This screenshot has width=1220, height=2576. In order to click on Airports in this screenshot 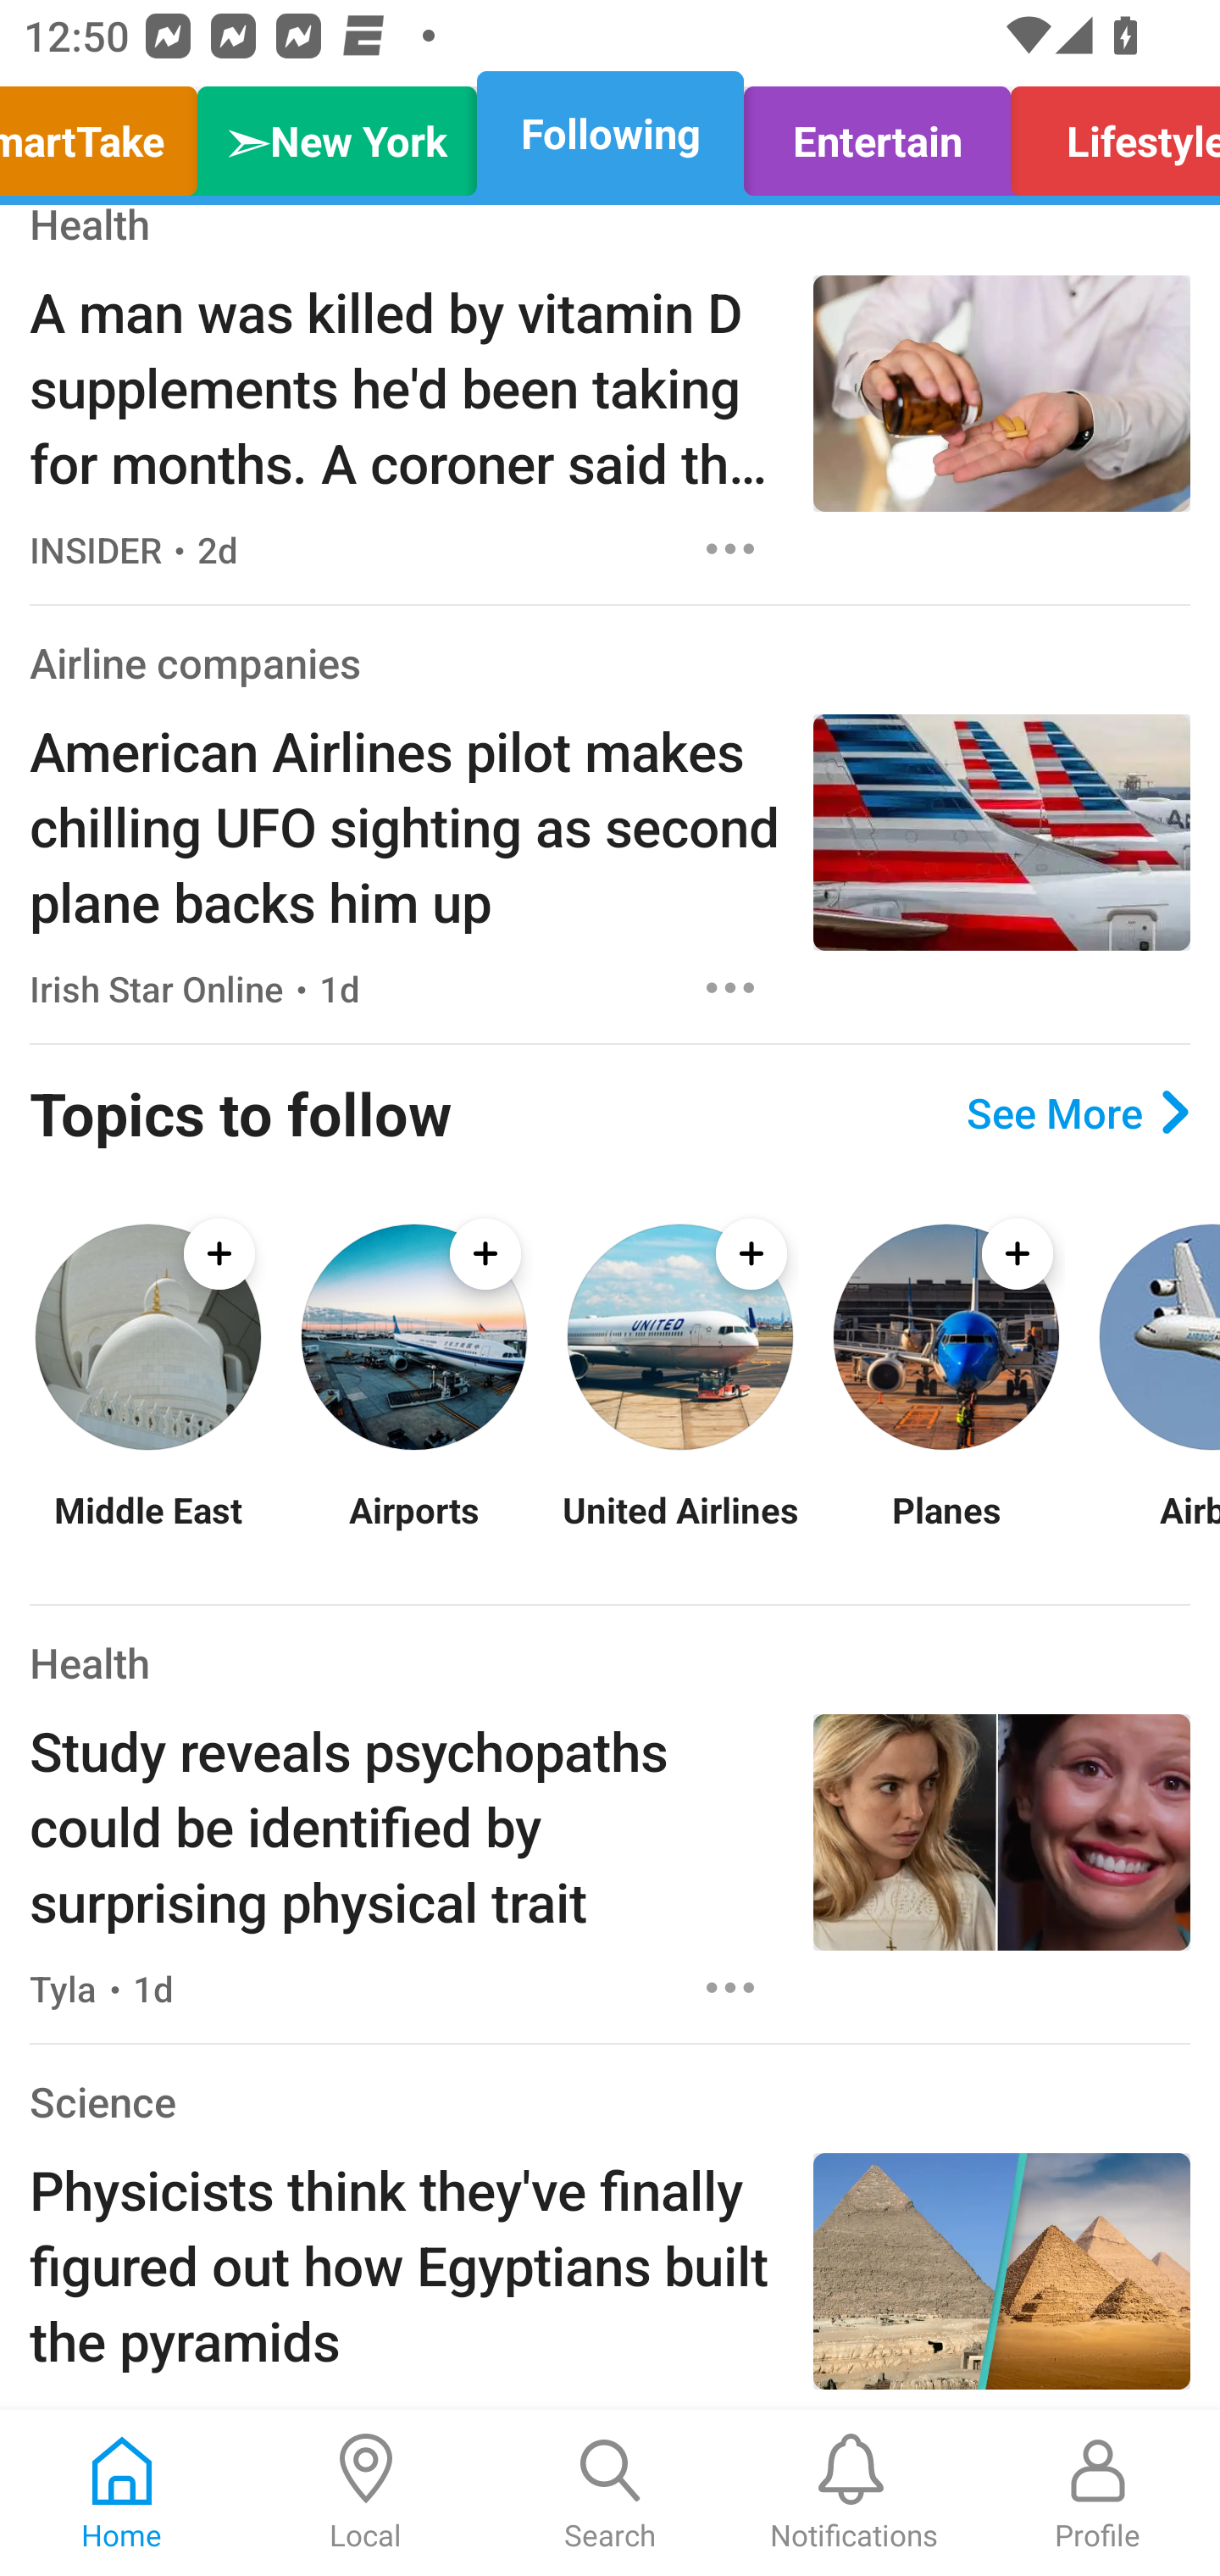, I will do `click(413, 1531)`.